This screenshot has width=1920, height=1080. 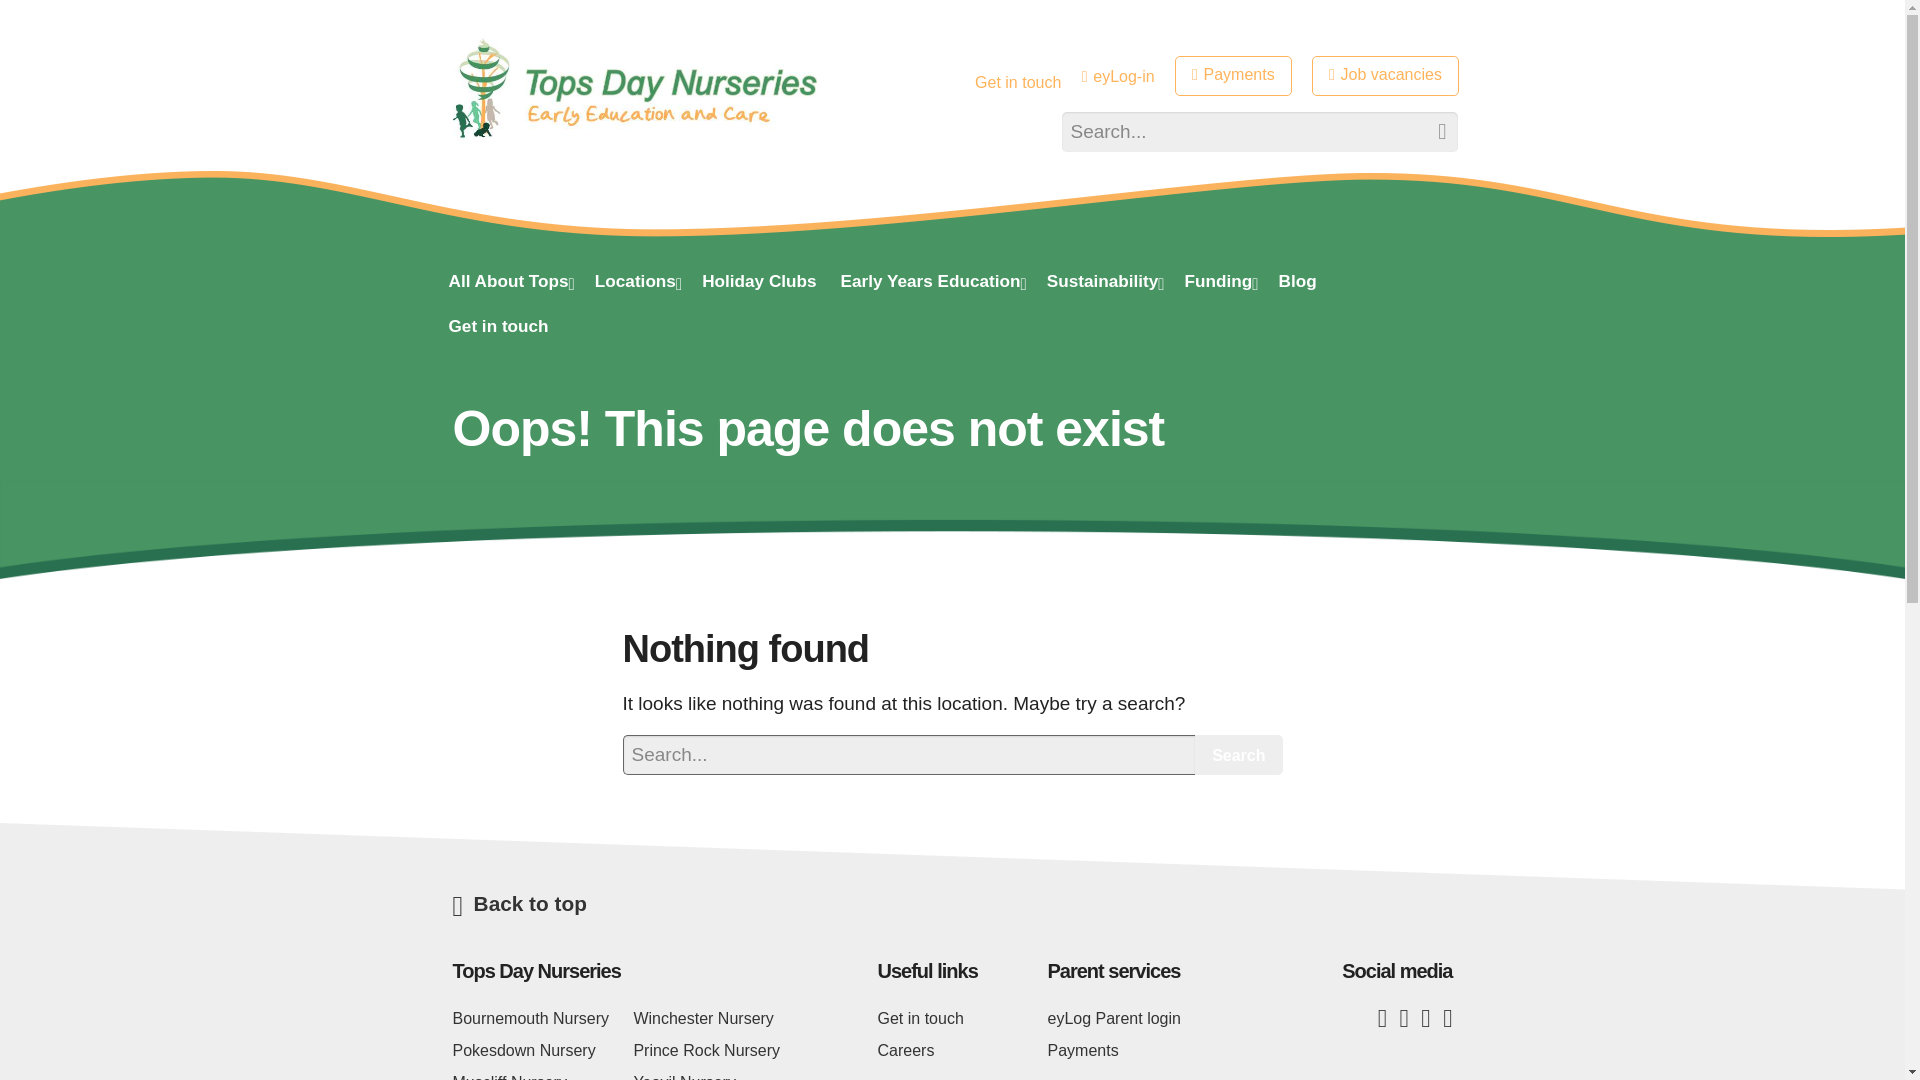 I want to click on eyLog-in, so click(x=1118, y=76).